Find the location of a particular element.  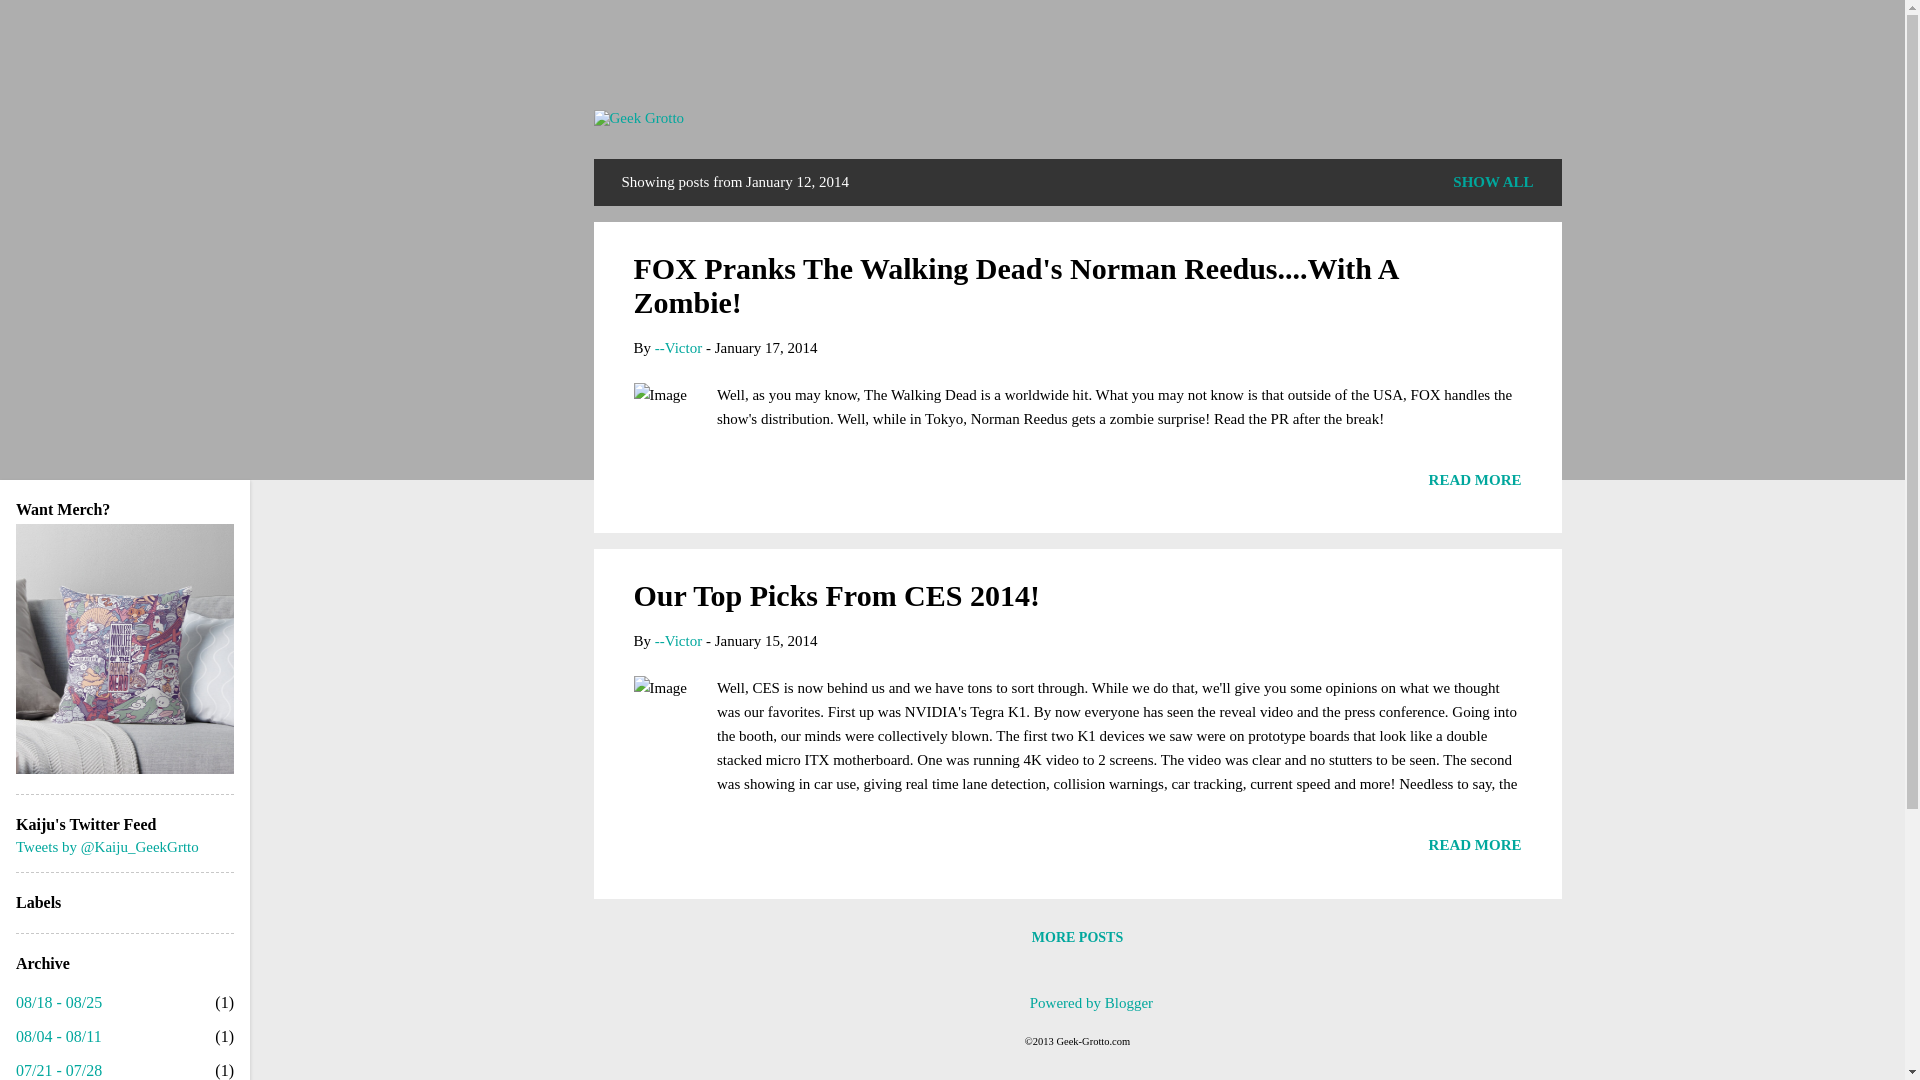

--Victor is located at coordinates (678, 640).